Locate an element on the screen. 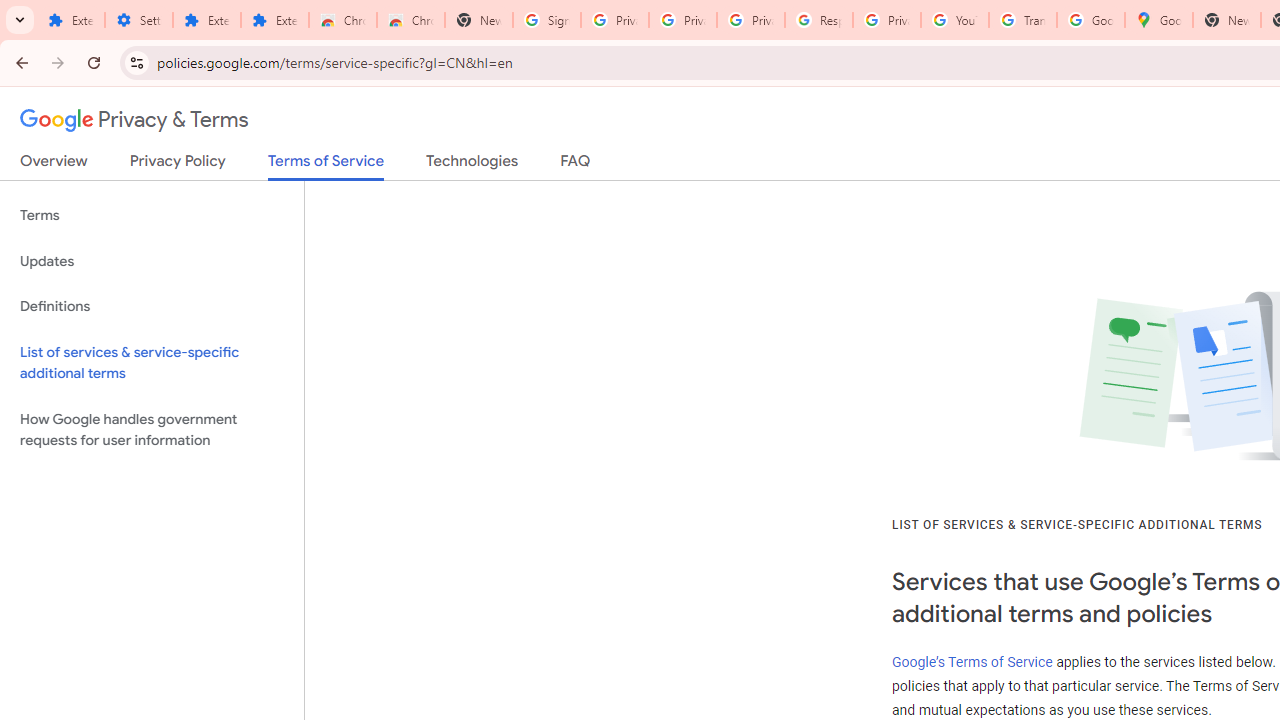 The height and width of the screenshot is (720, 1280). Extensions is located at coordinates (274, 20).